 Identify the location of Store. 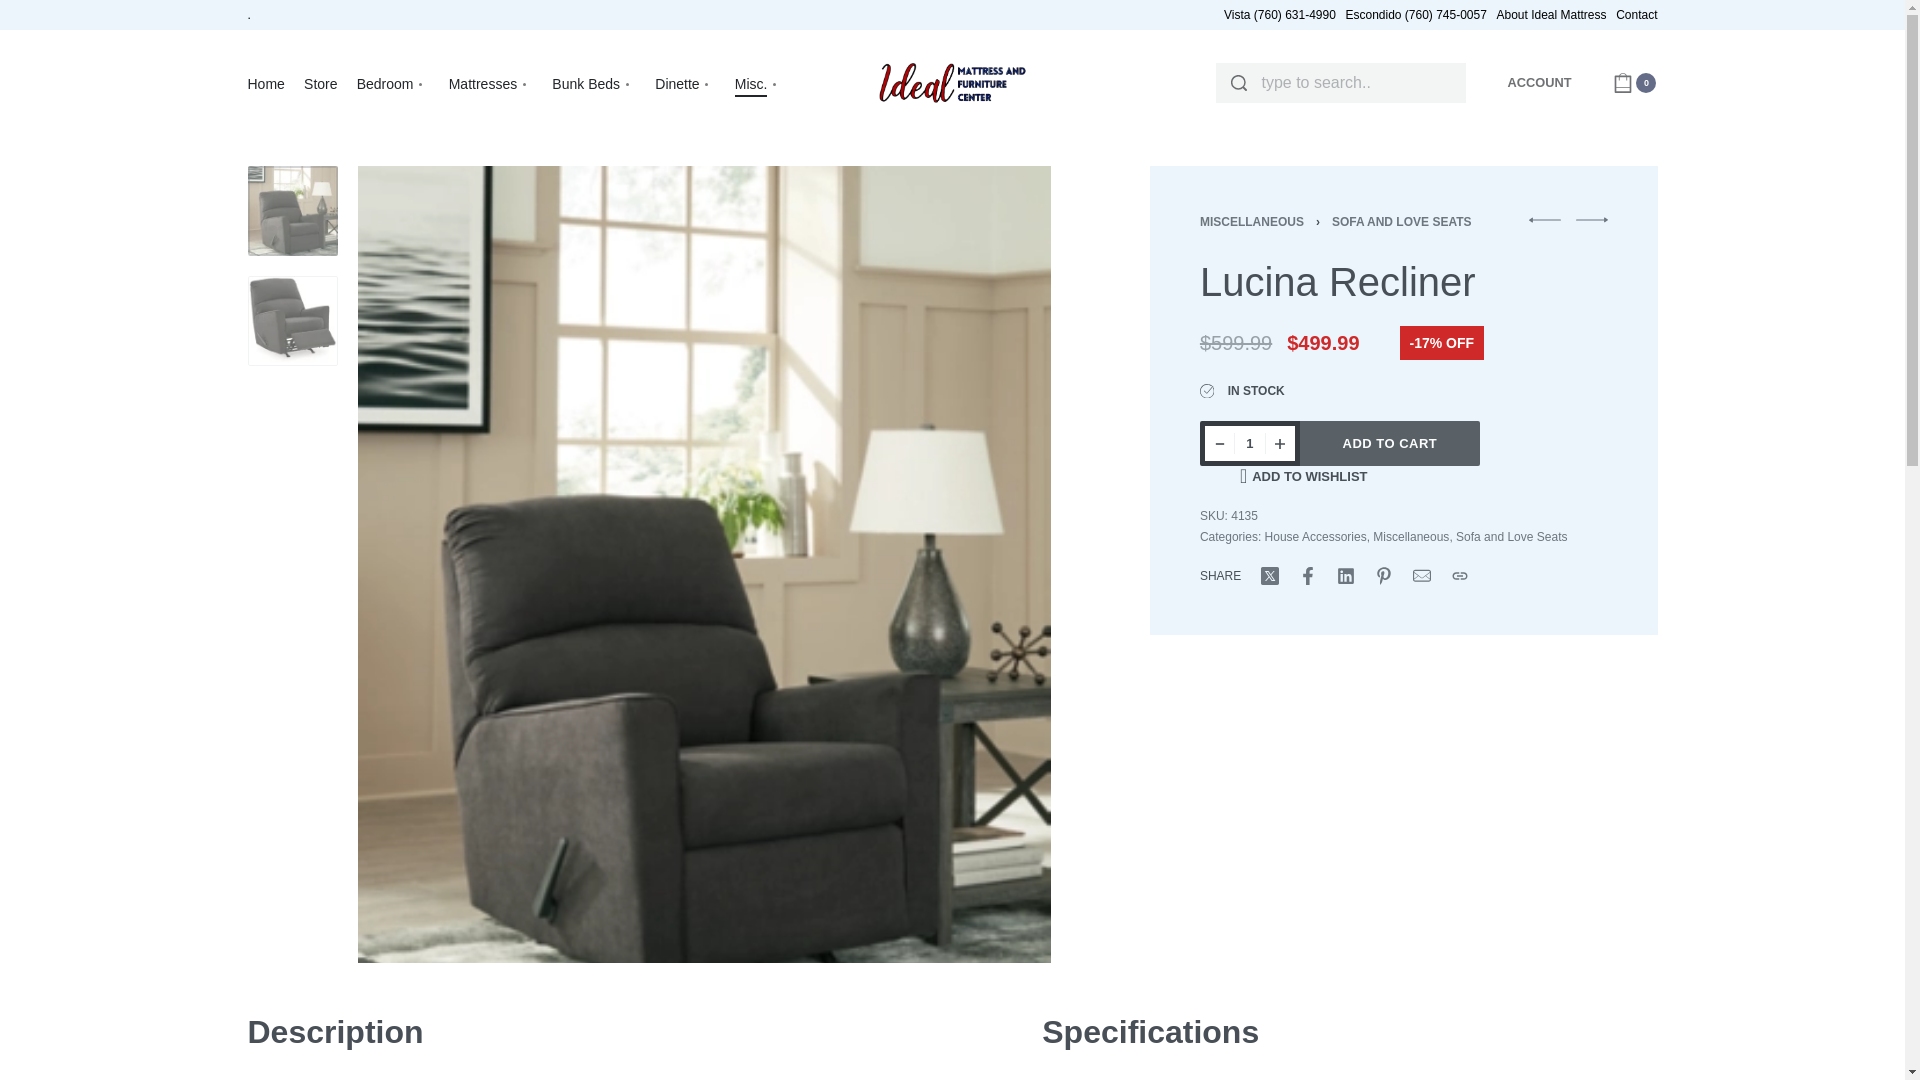
(320, 85).